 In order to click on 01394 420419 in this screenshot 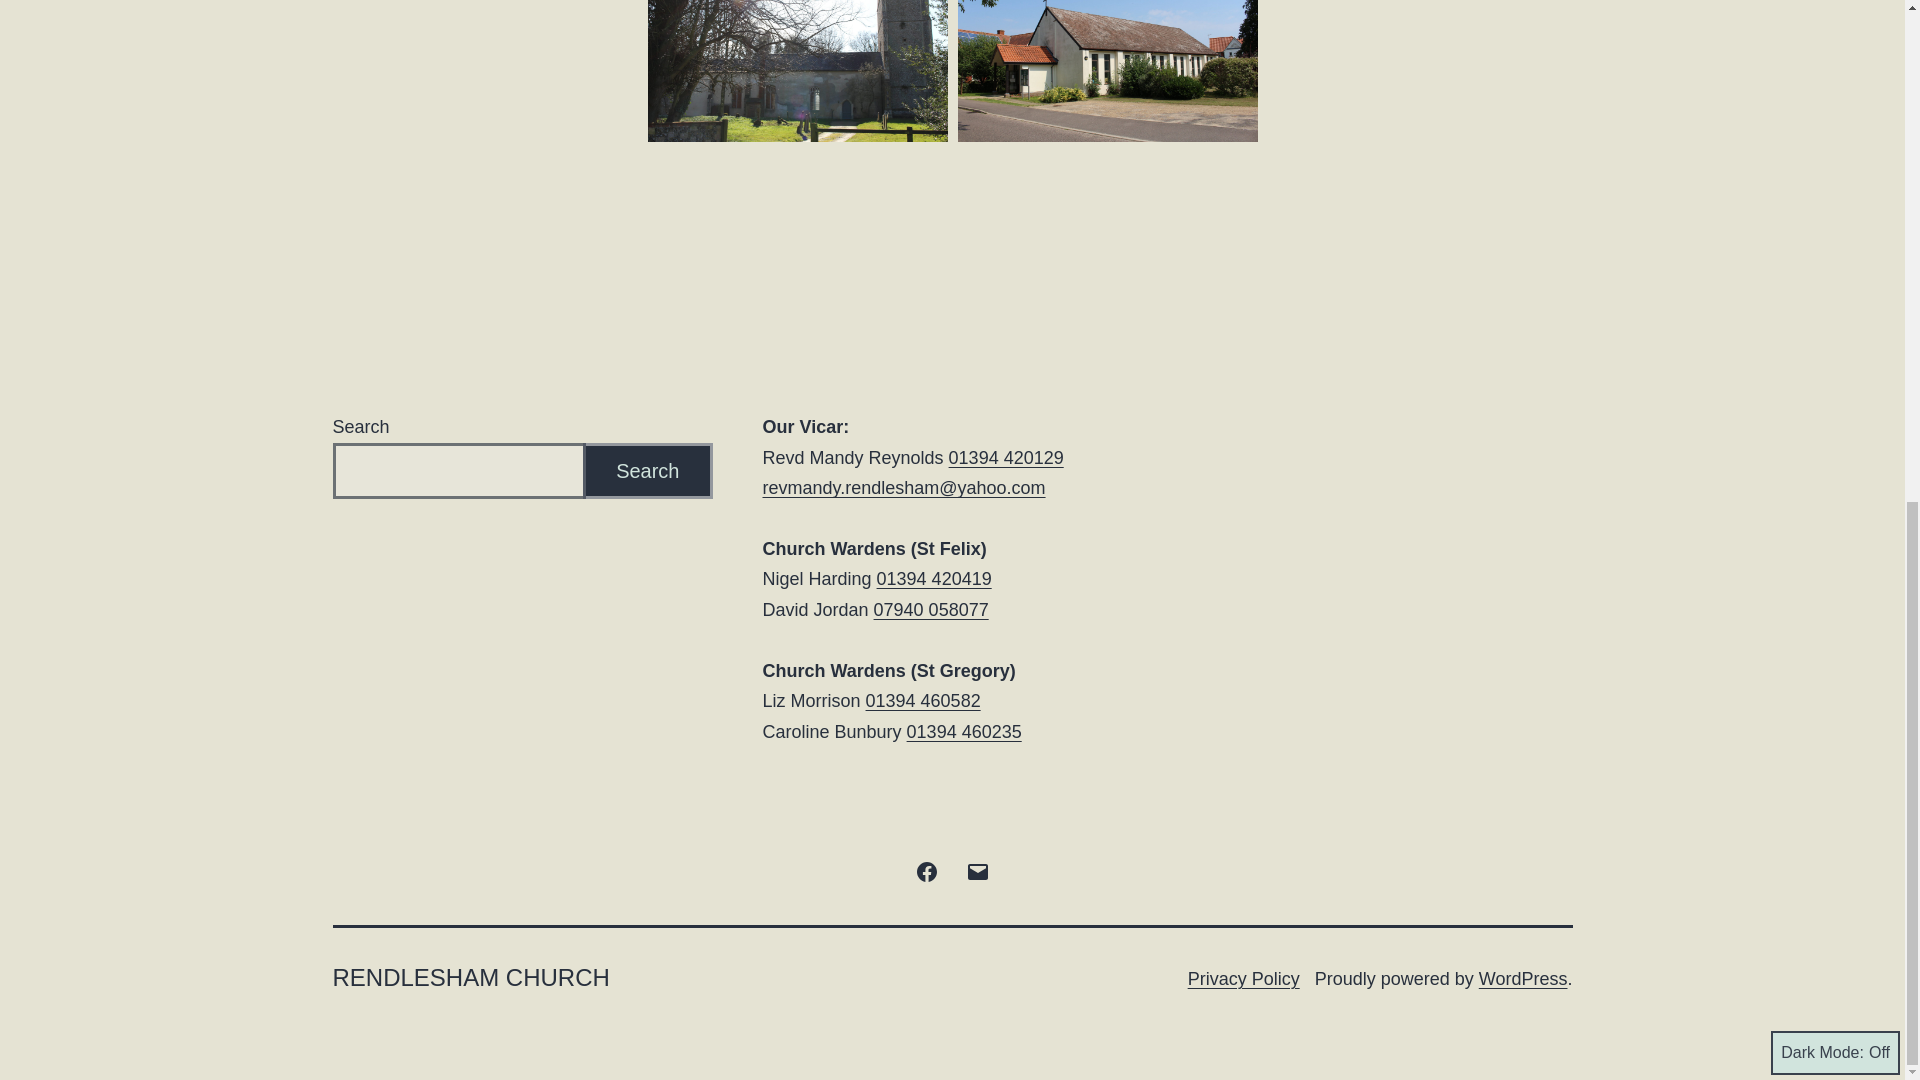, I will do `click(934, 578)`.